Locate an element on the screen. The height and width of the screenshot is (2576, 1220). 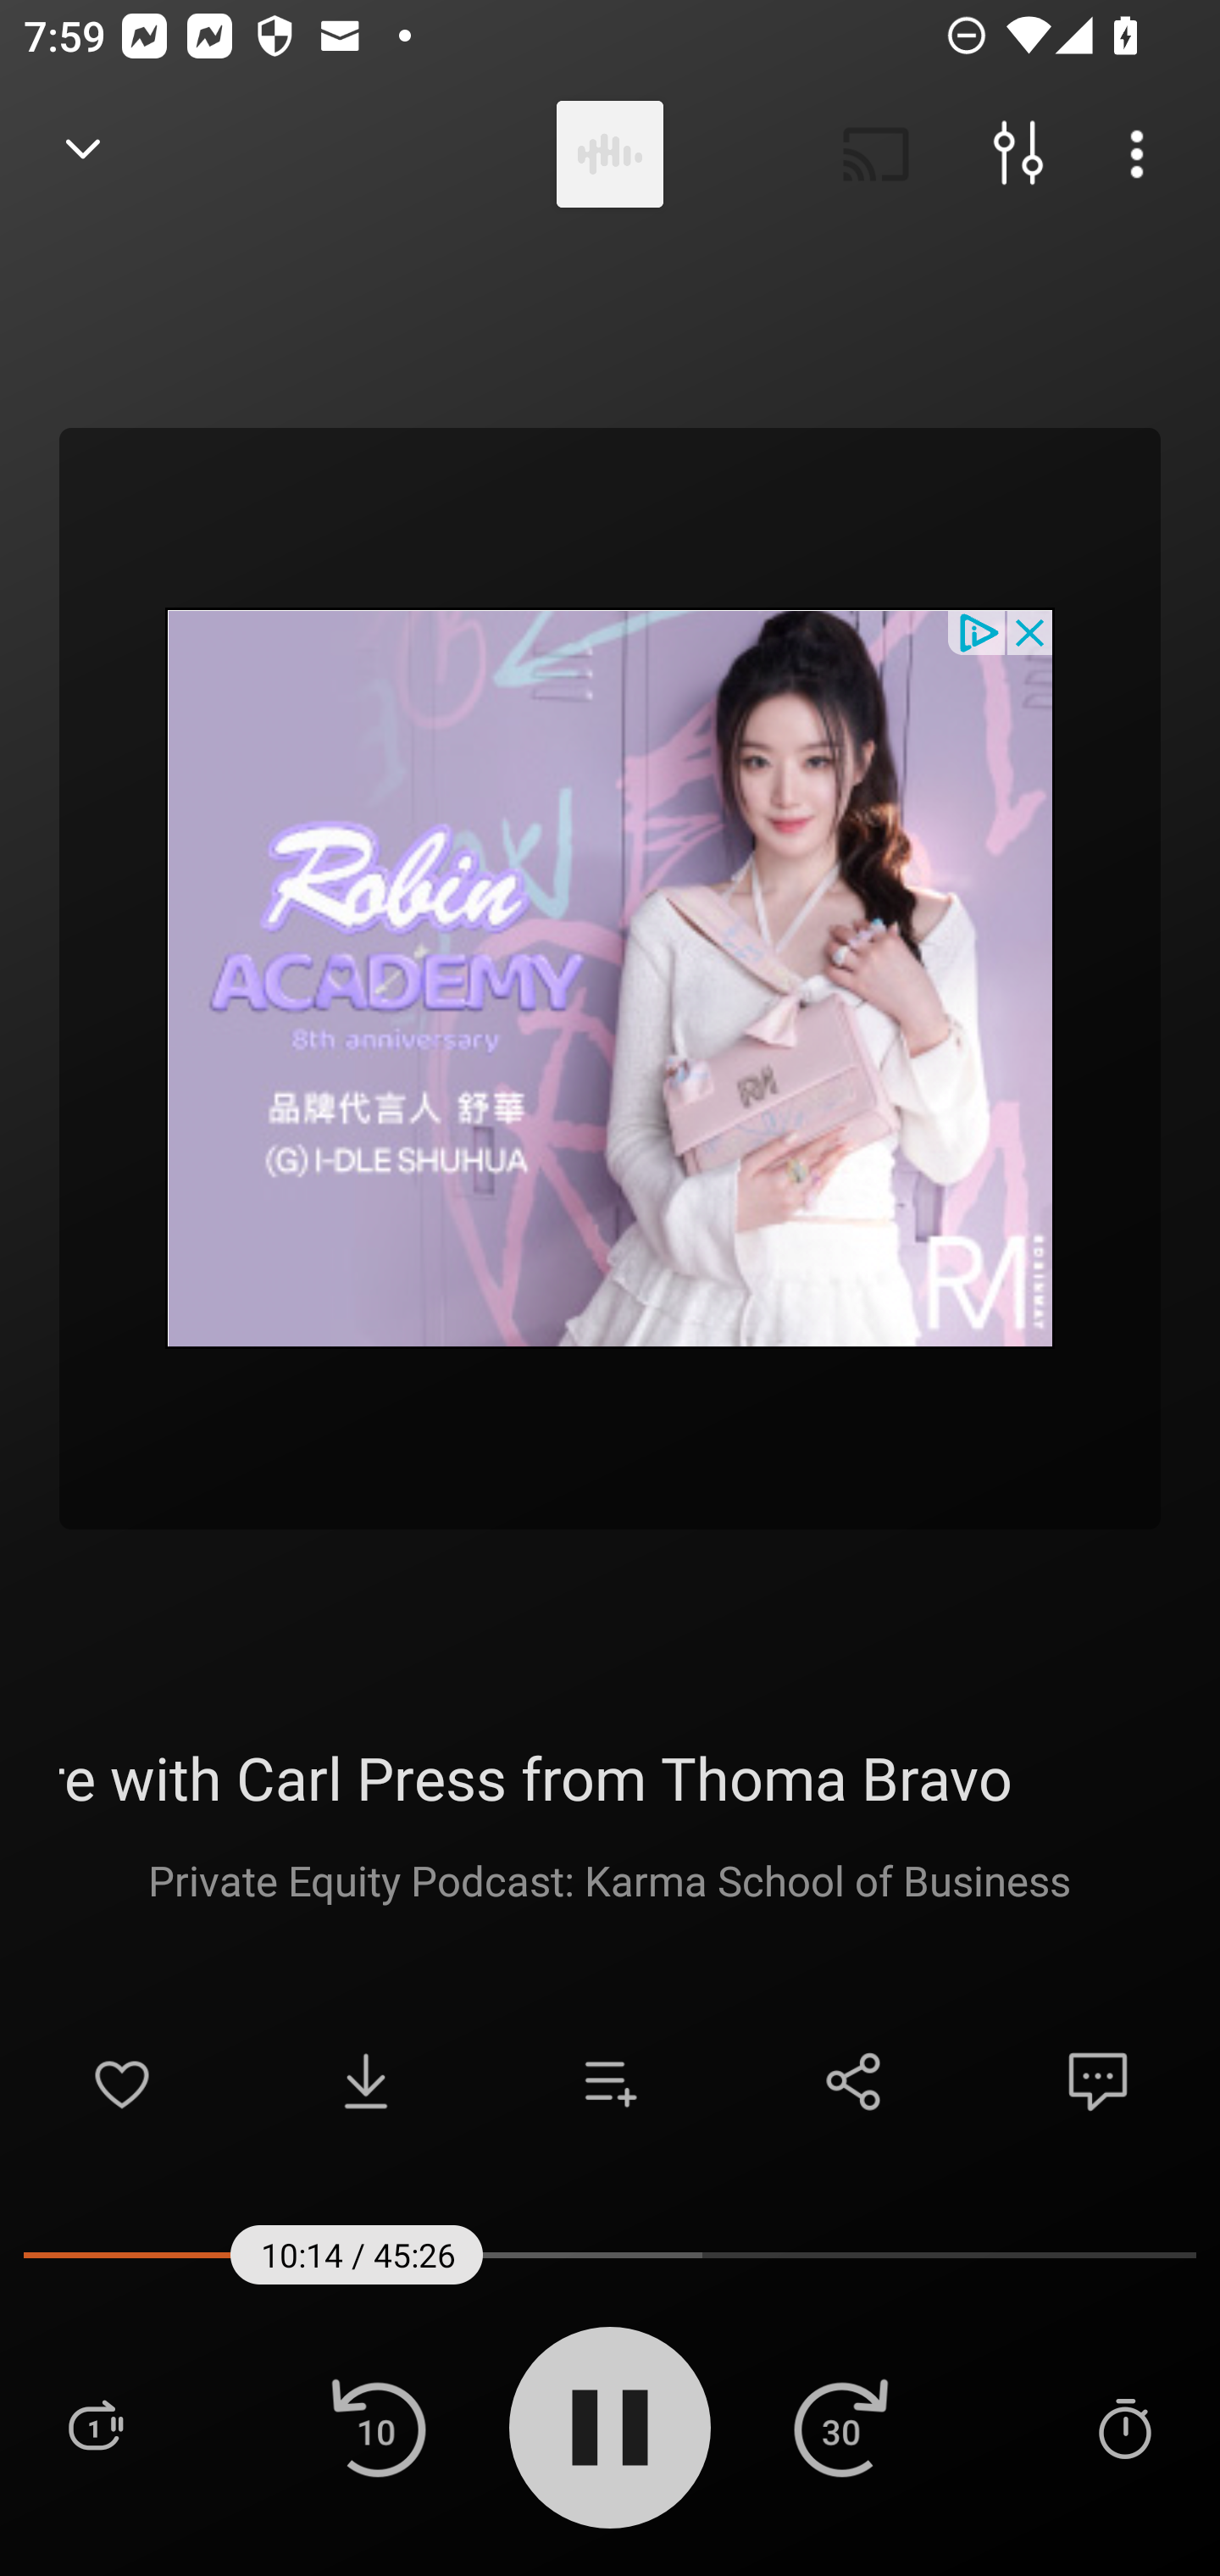
 Playlist is located at coordinates (95, 2427).